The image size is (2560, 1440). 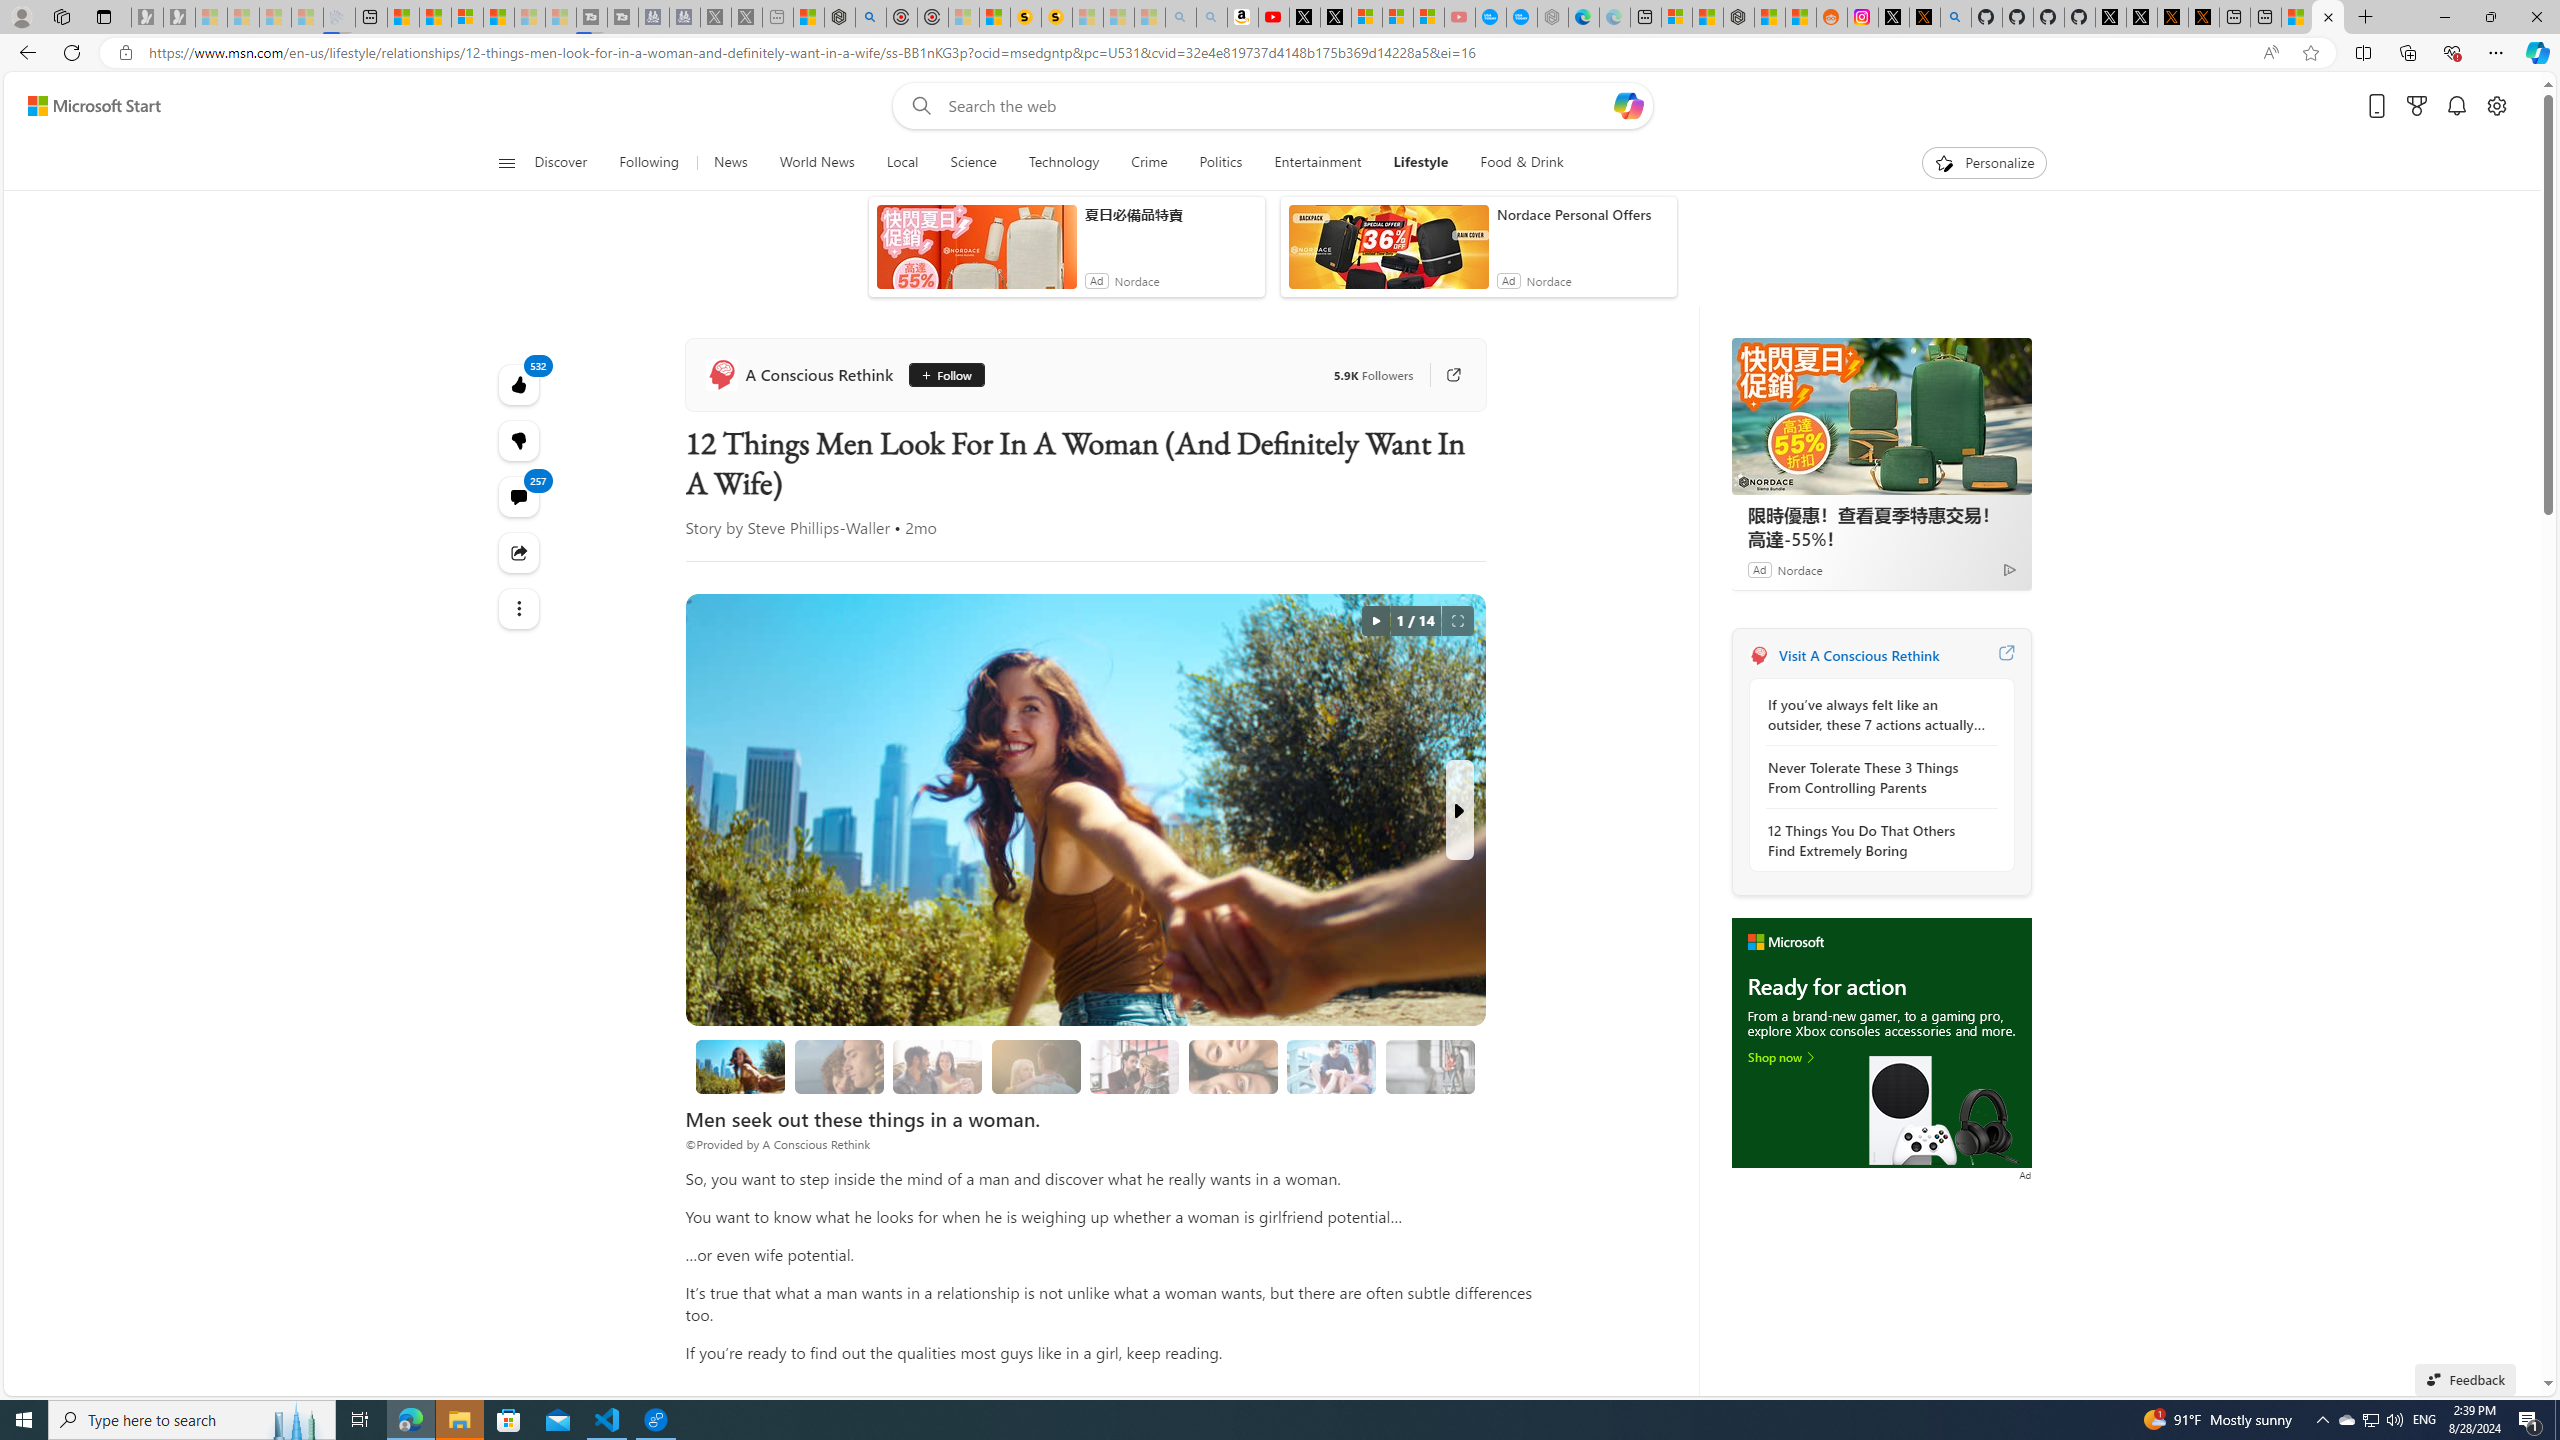 I want to click on Local, so click(x=902, y=163).